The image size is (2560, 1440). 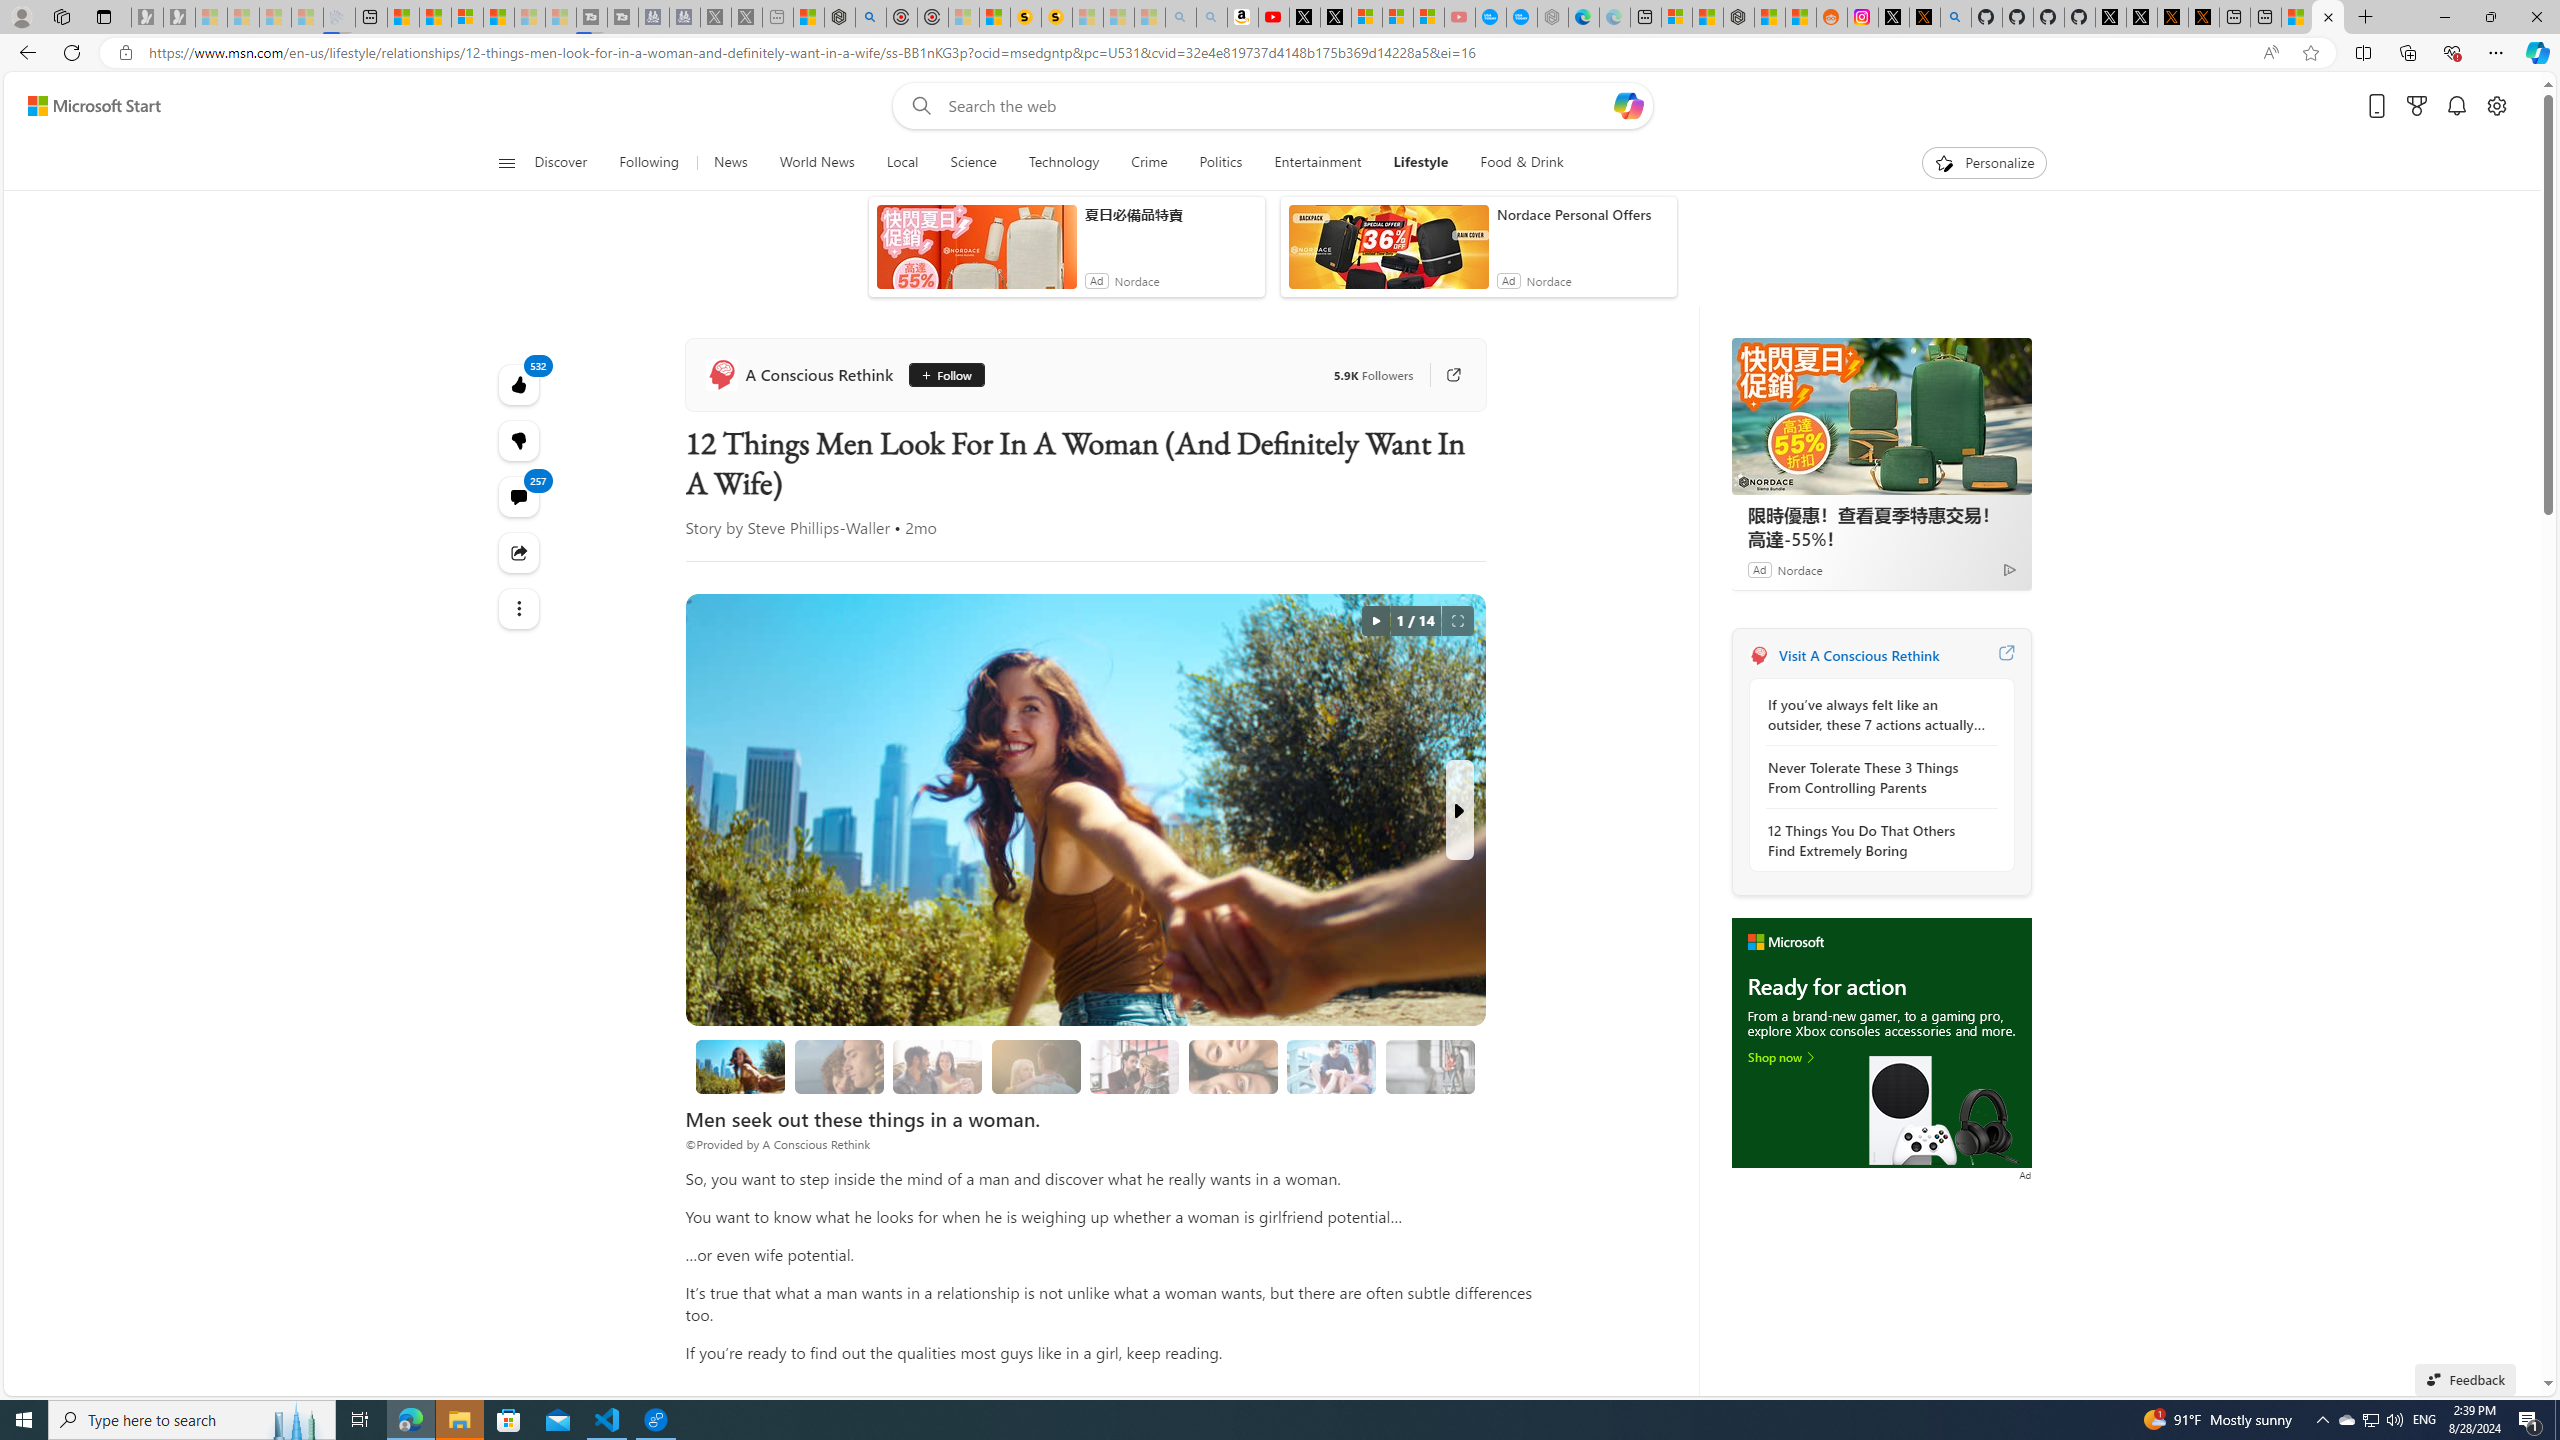 I want to click on Local, so click(x=902, y=163).